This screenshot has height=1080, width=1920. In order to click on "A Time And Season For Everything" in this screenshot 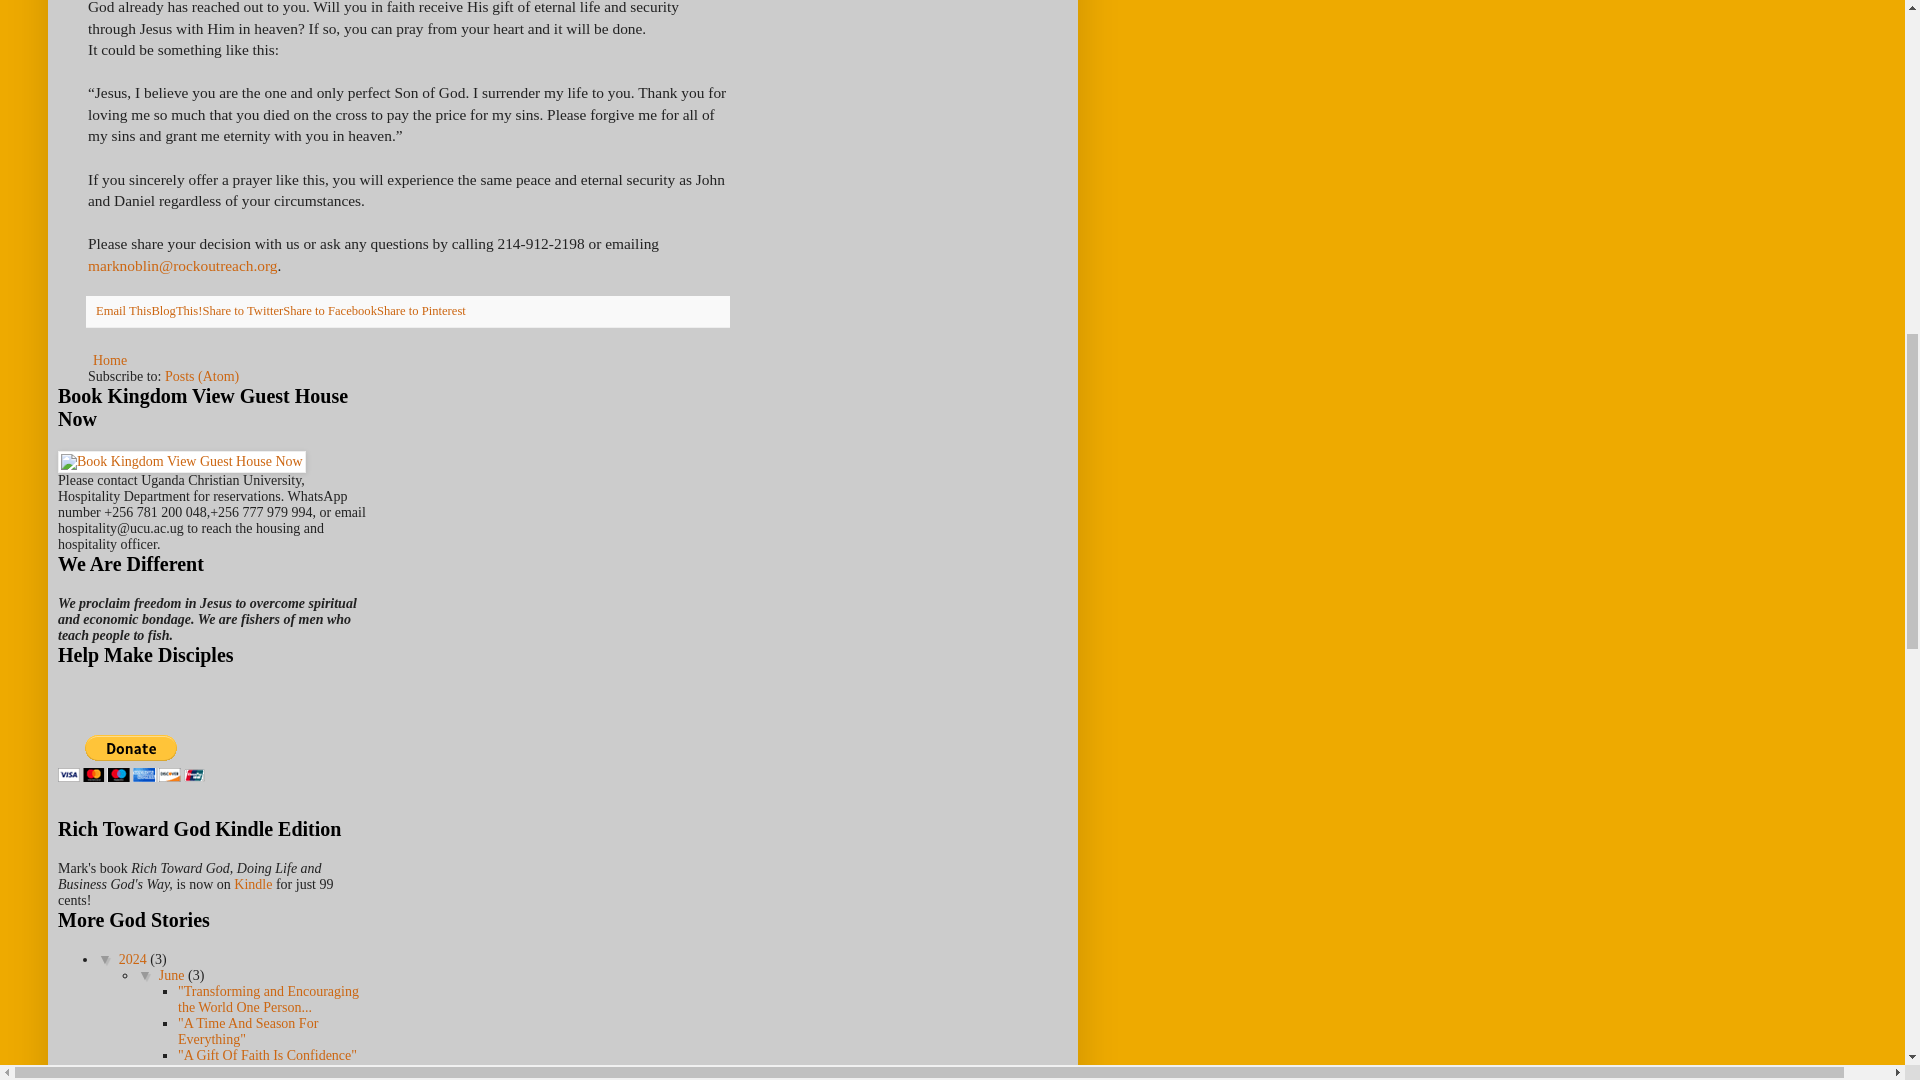, I will do `click(248, 1031)`.